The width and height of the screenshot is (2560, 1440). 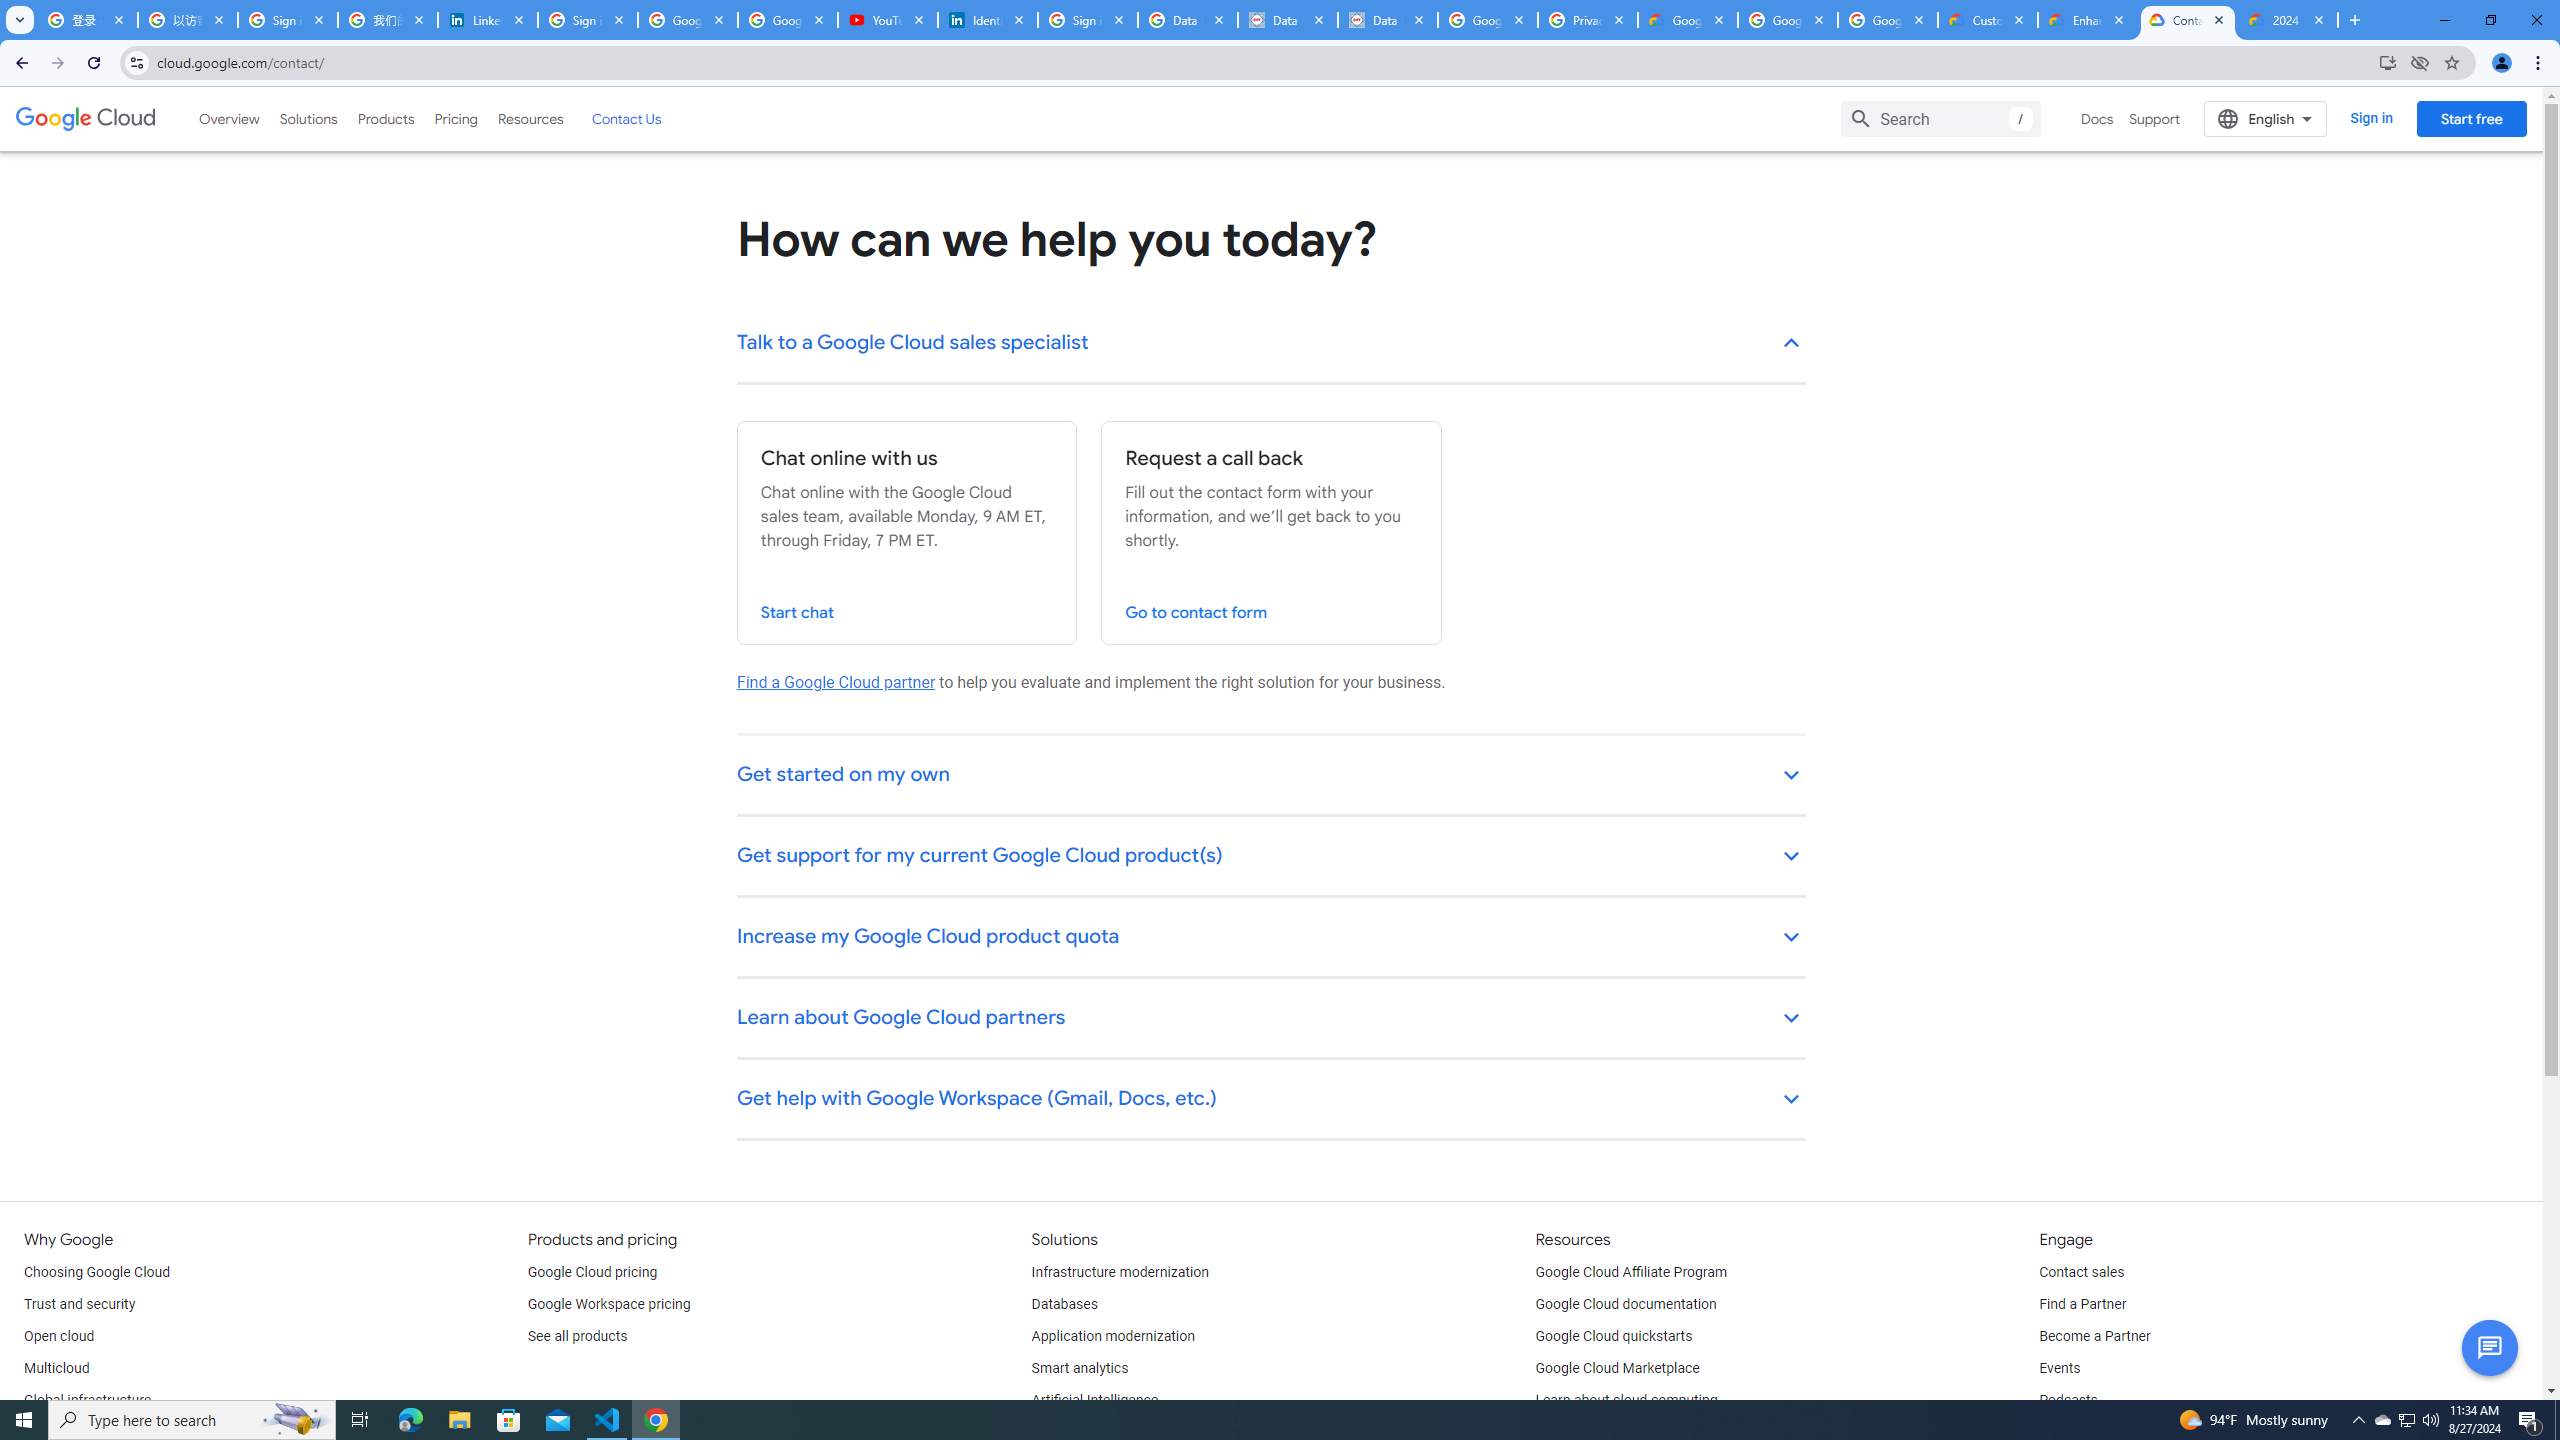 I want to click on Google Workspace - Specific Terms, so click(x=1888, y=20).